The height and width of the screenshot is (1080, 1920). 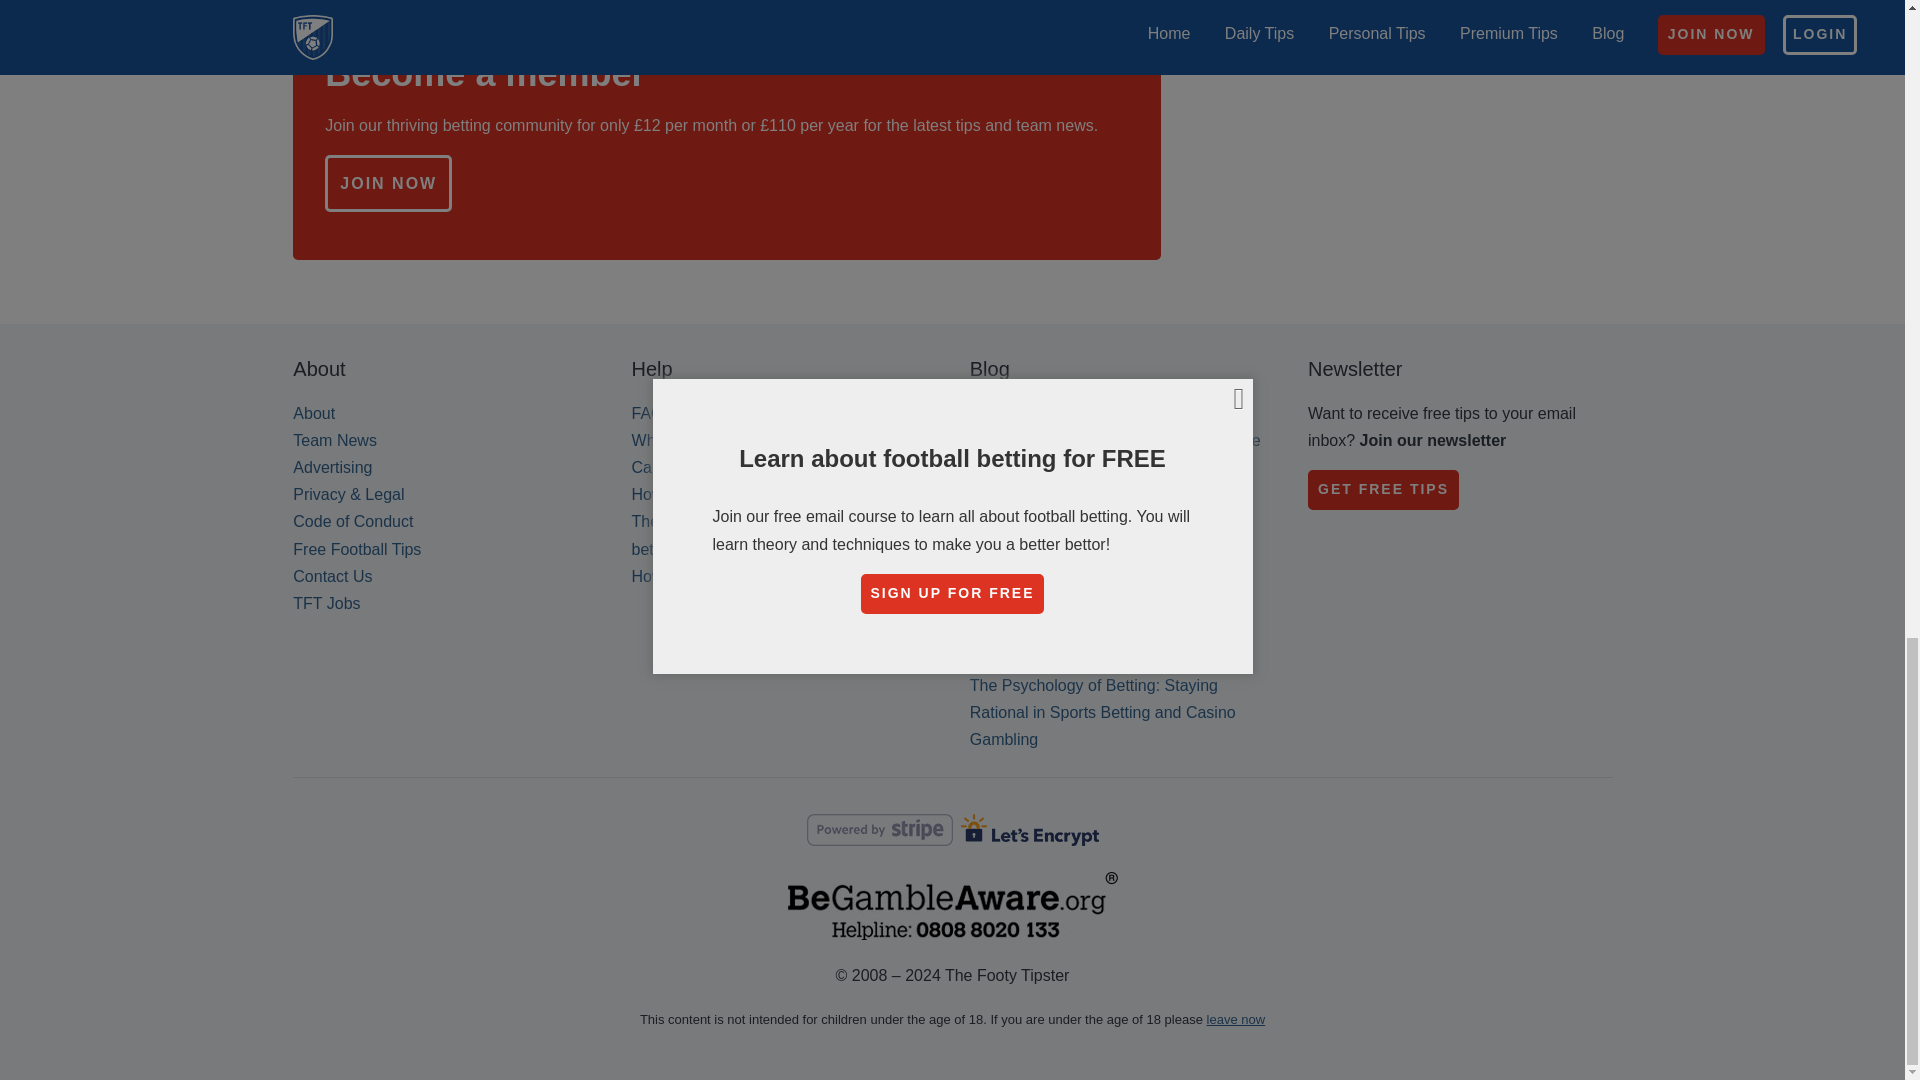 What do you see at coordinates (326, 604) in the screenshot?
I see `TFT Jobs` at bounding box center [326, 604].